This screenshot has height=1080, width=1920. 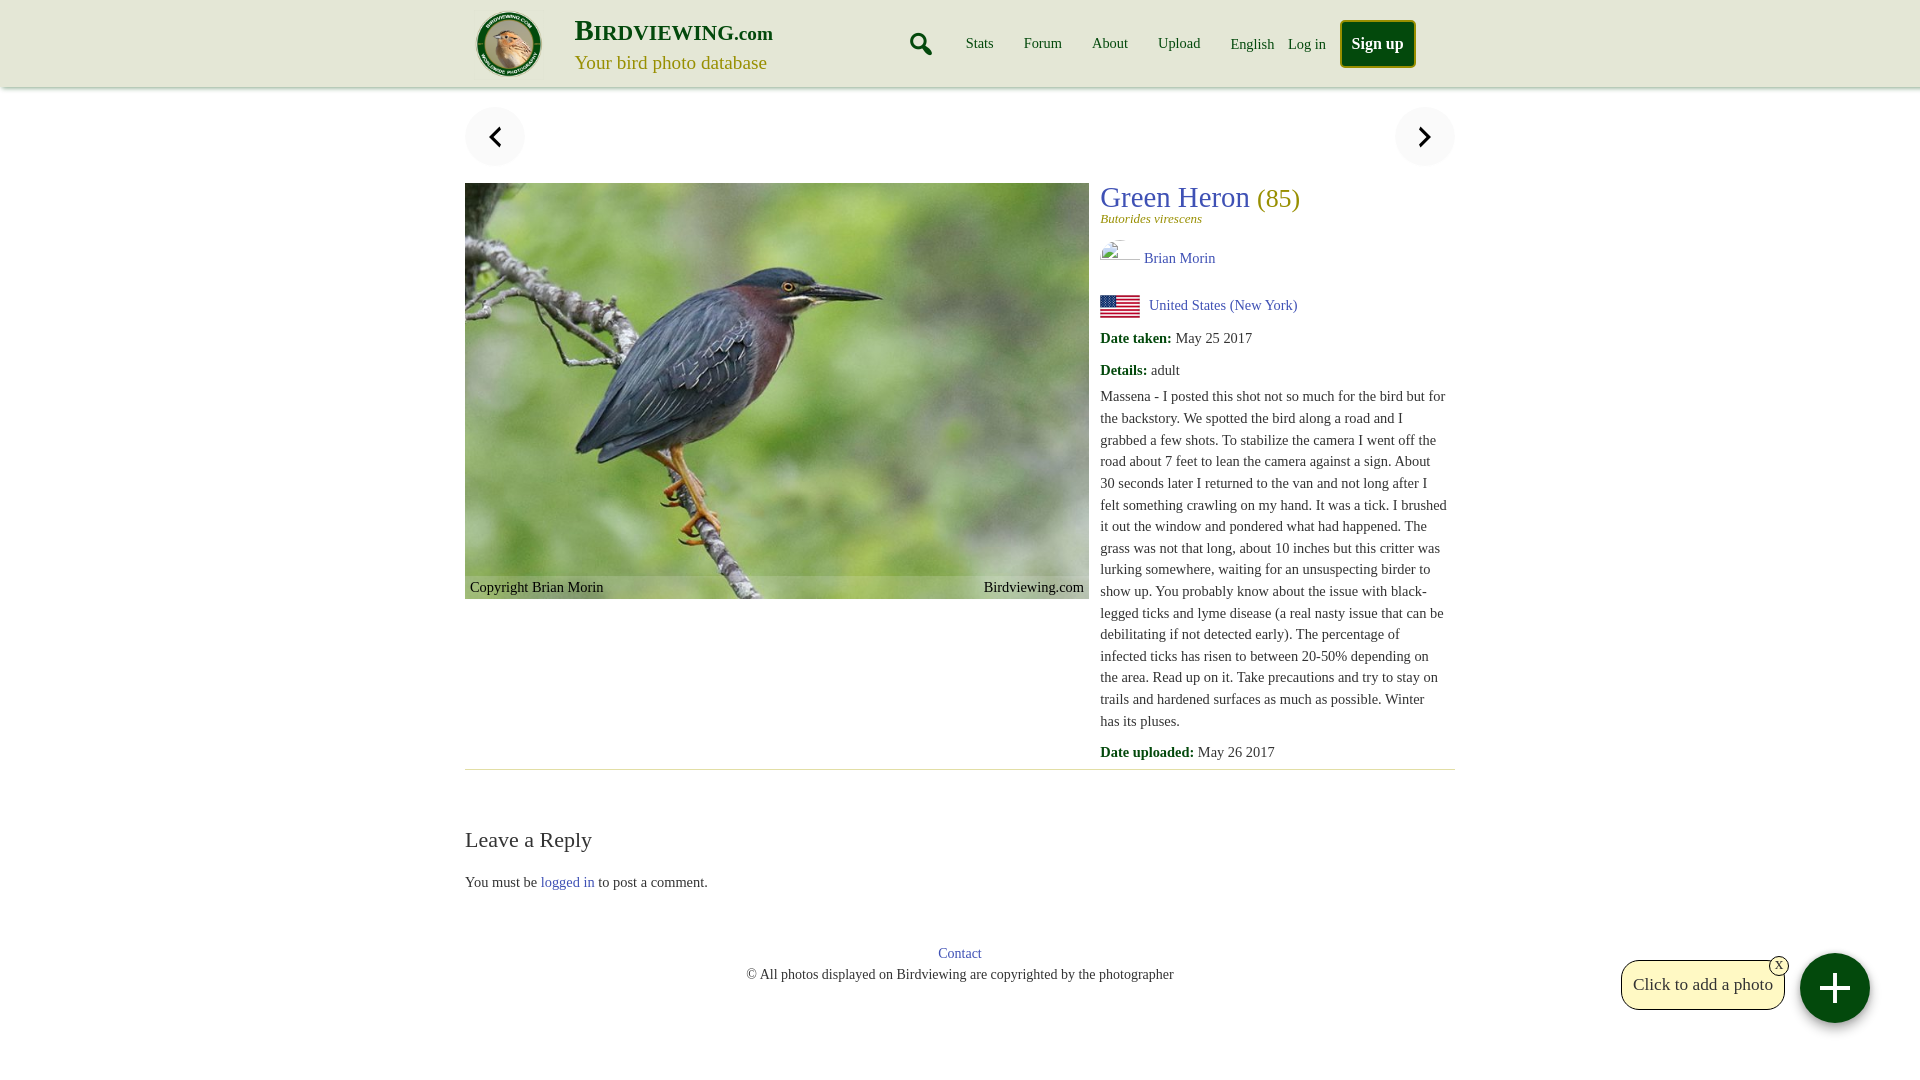 What do you see at coordinates (1178, 44) in the screenshot?
I see `logged in` at bounding box center [1178, 44].